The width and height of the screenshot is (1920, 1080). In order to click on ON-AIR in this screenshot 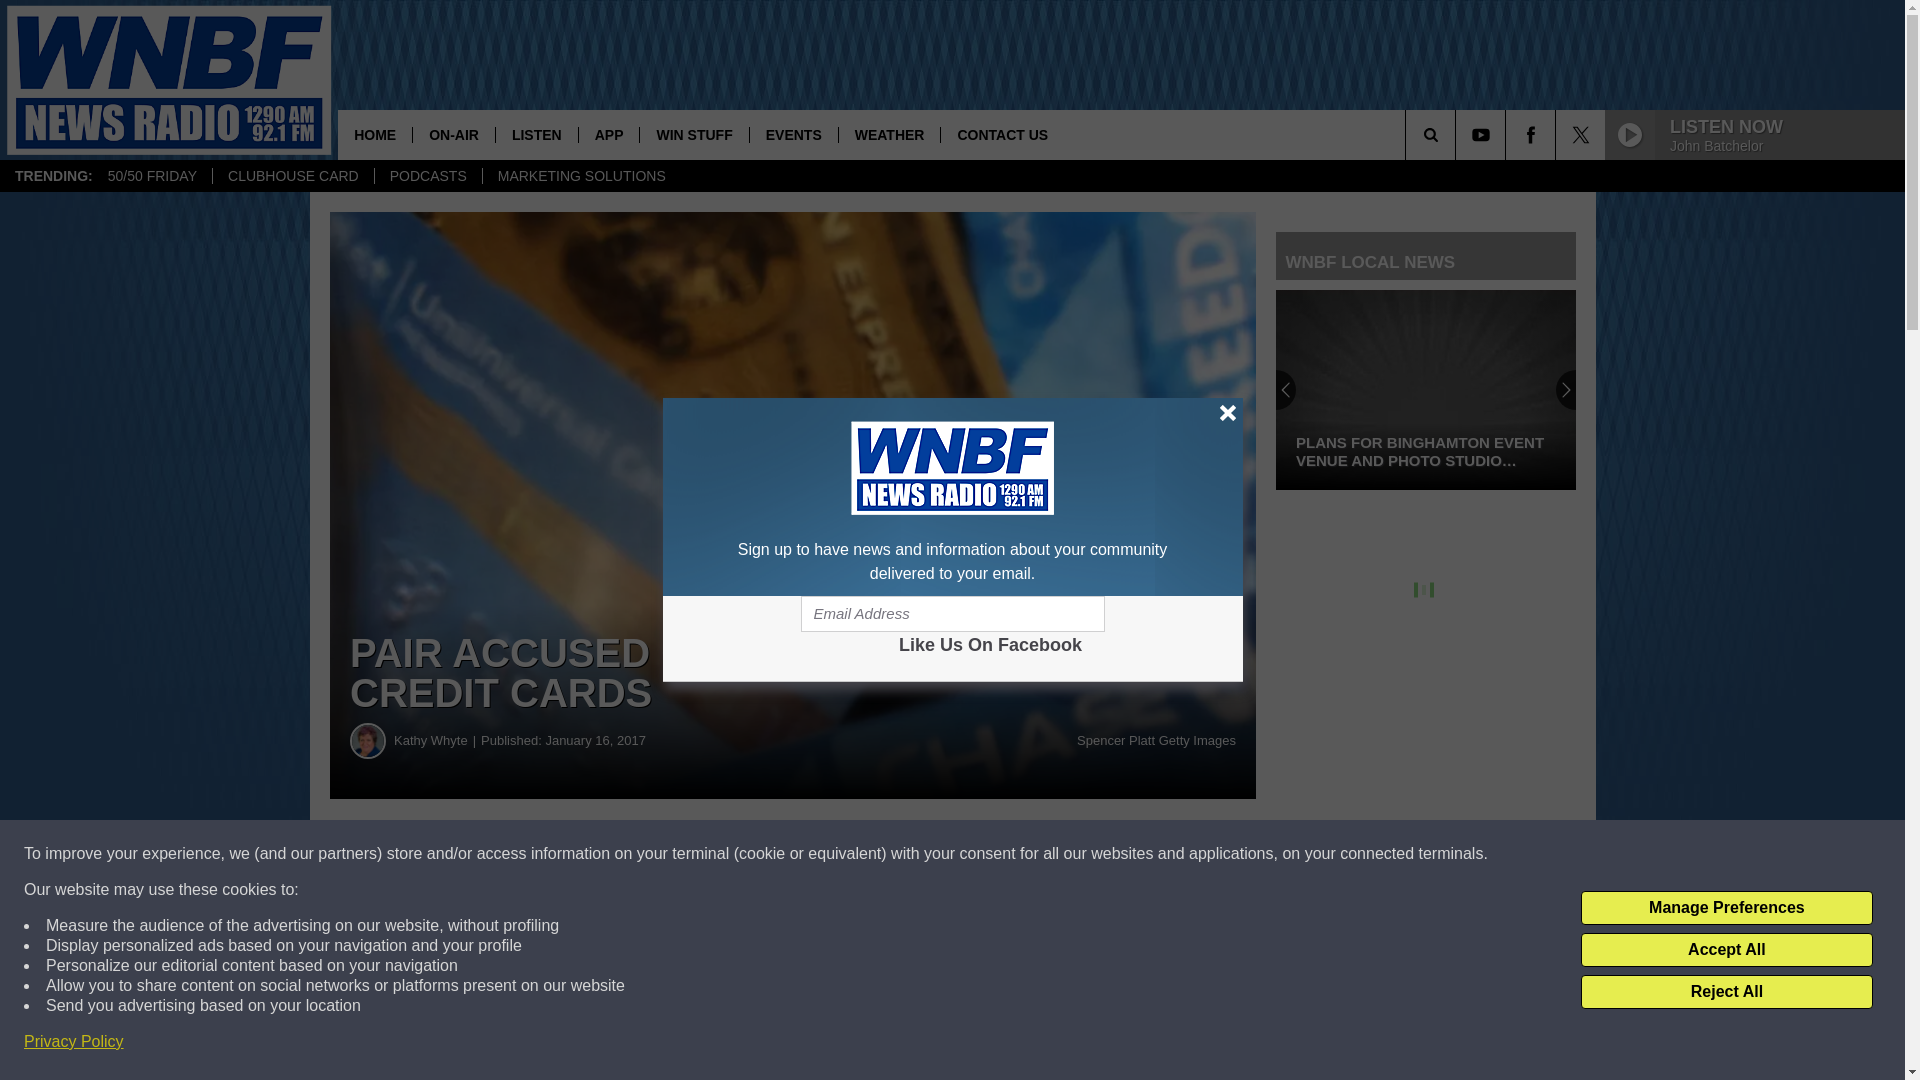, I will do `click(454, 134)`.